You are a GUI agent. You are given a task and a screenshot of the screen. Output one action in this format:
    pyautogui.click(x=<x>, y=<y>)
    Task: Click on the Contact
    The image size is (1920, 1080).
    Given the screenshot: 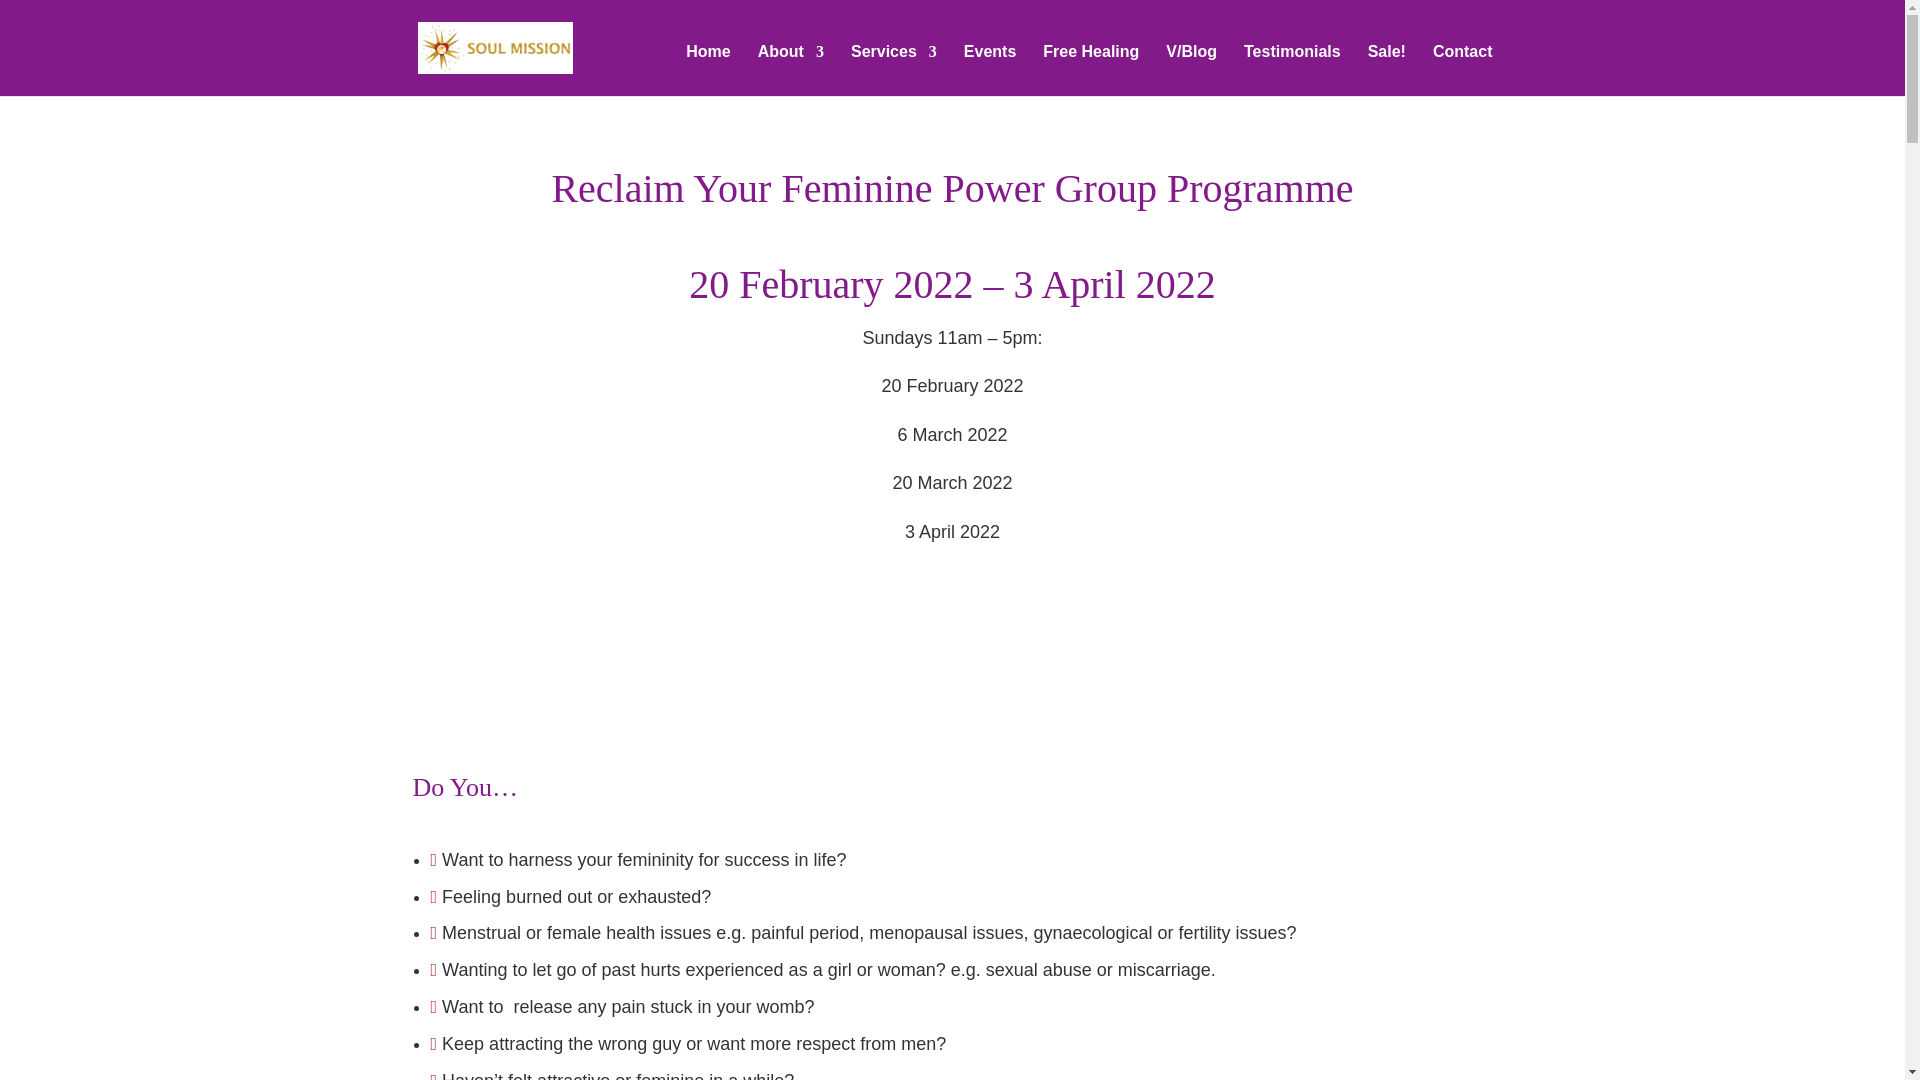 What is the action you would take?
    pyautogui.click(x=1462, y=68)
    